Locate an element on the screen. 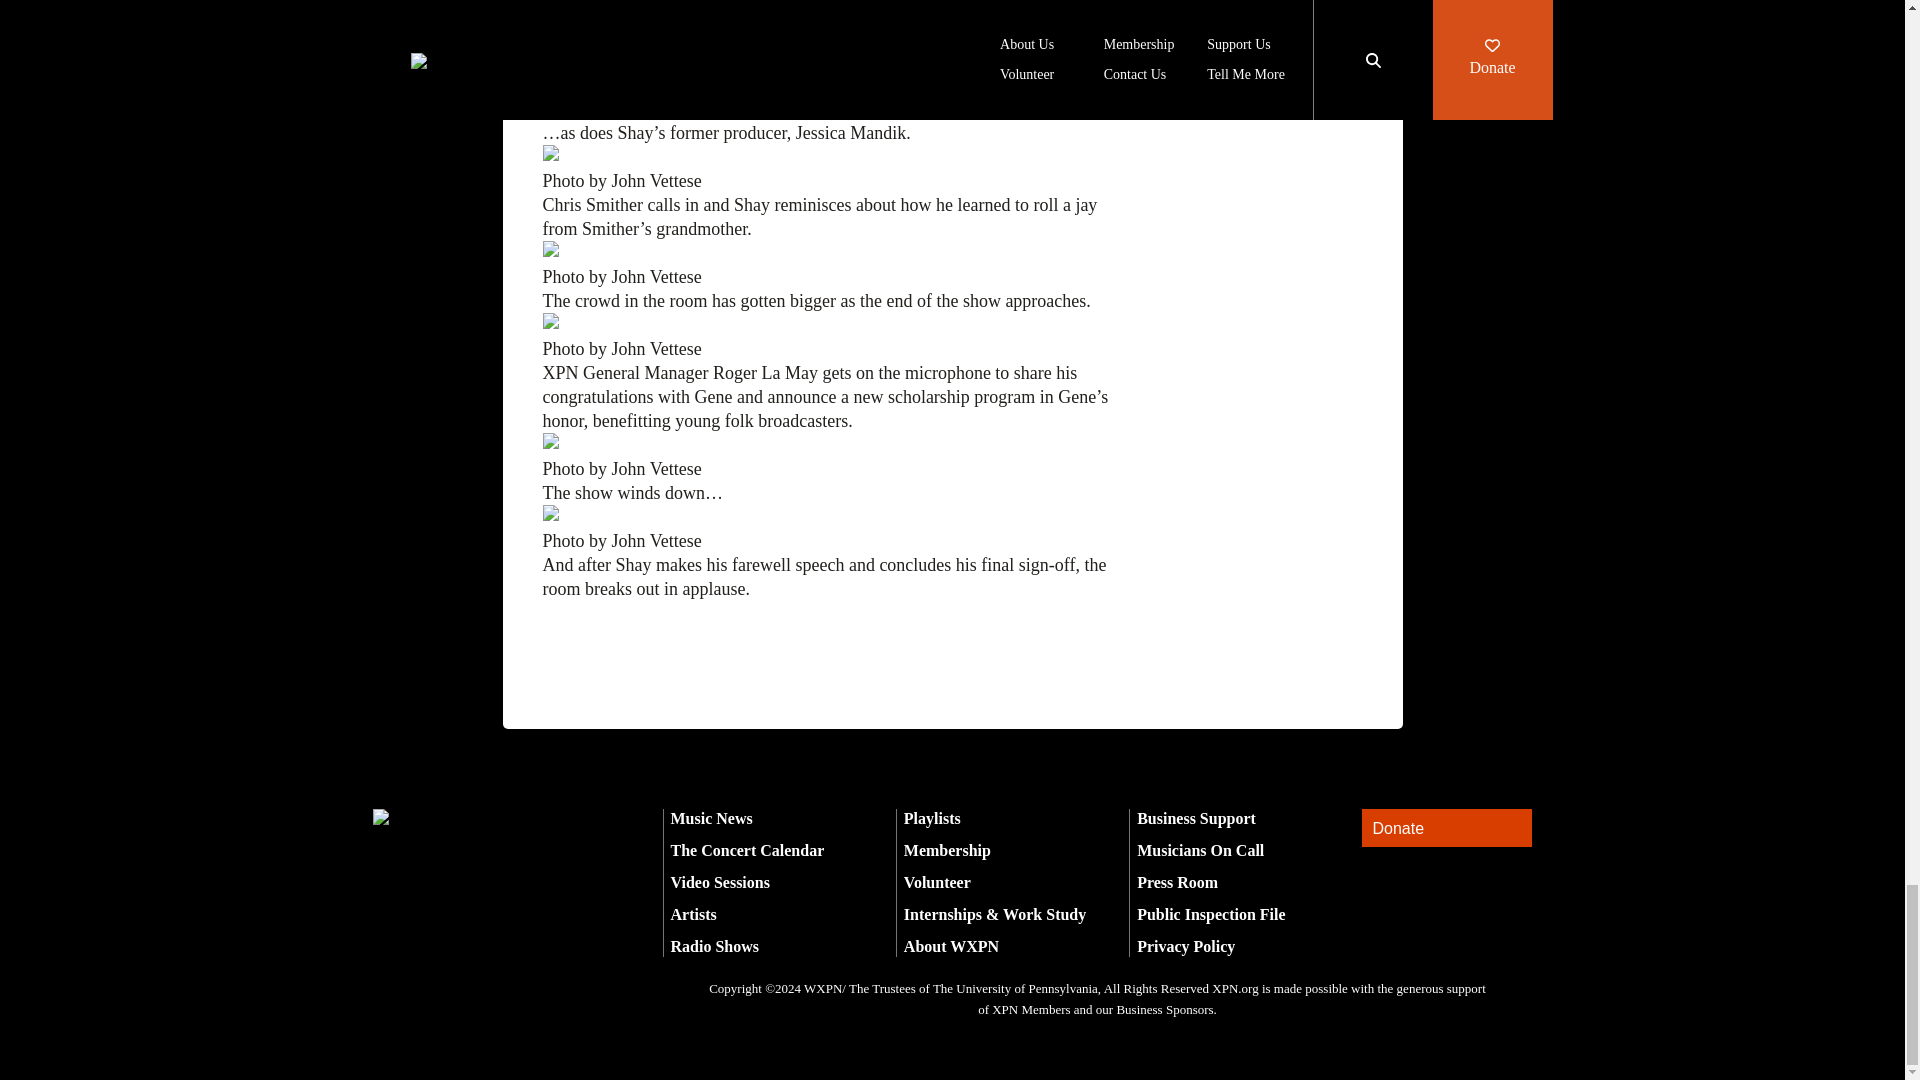 This screenshot has width=1920, height=1080. Membership is located at coordinates (947, 850).